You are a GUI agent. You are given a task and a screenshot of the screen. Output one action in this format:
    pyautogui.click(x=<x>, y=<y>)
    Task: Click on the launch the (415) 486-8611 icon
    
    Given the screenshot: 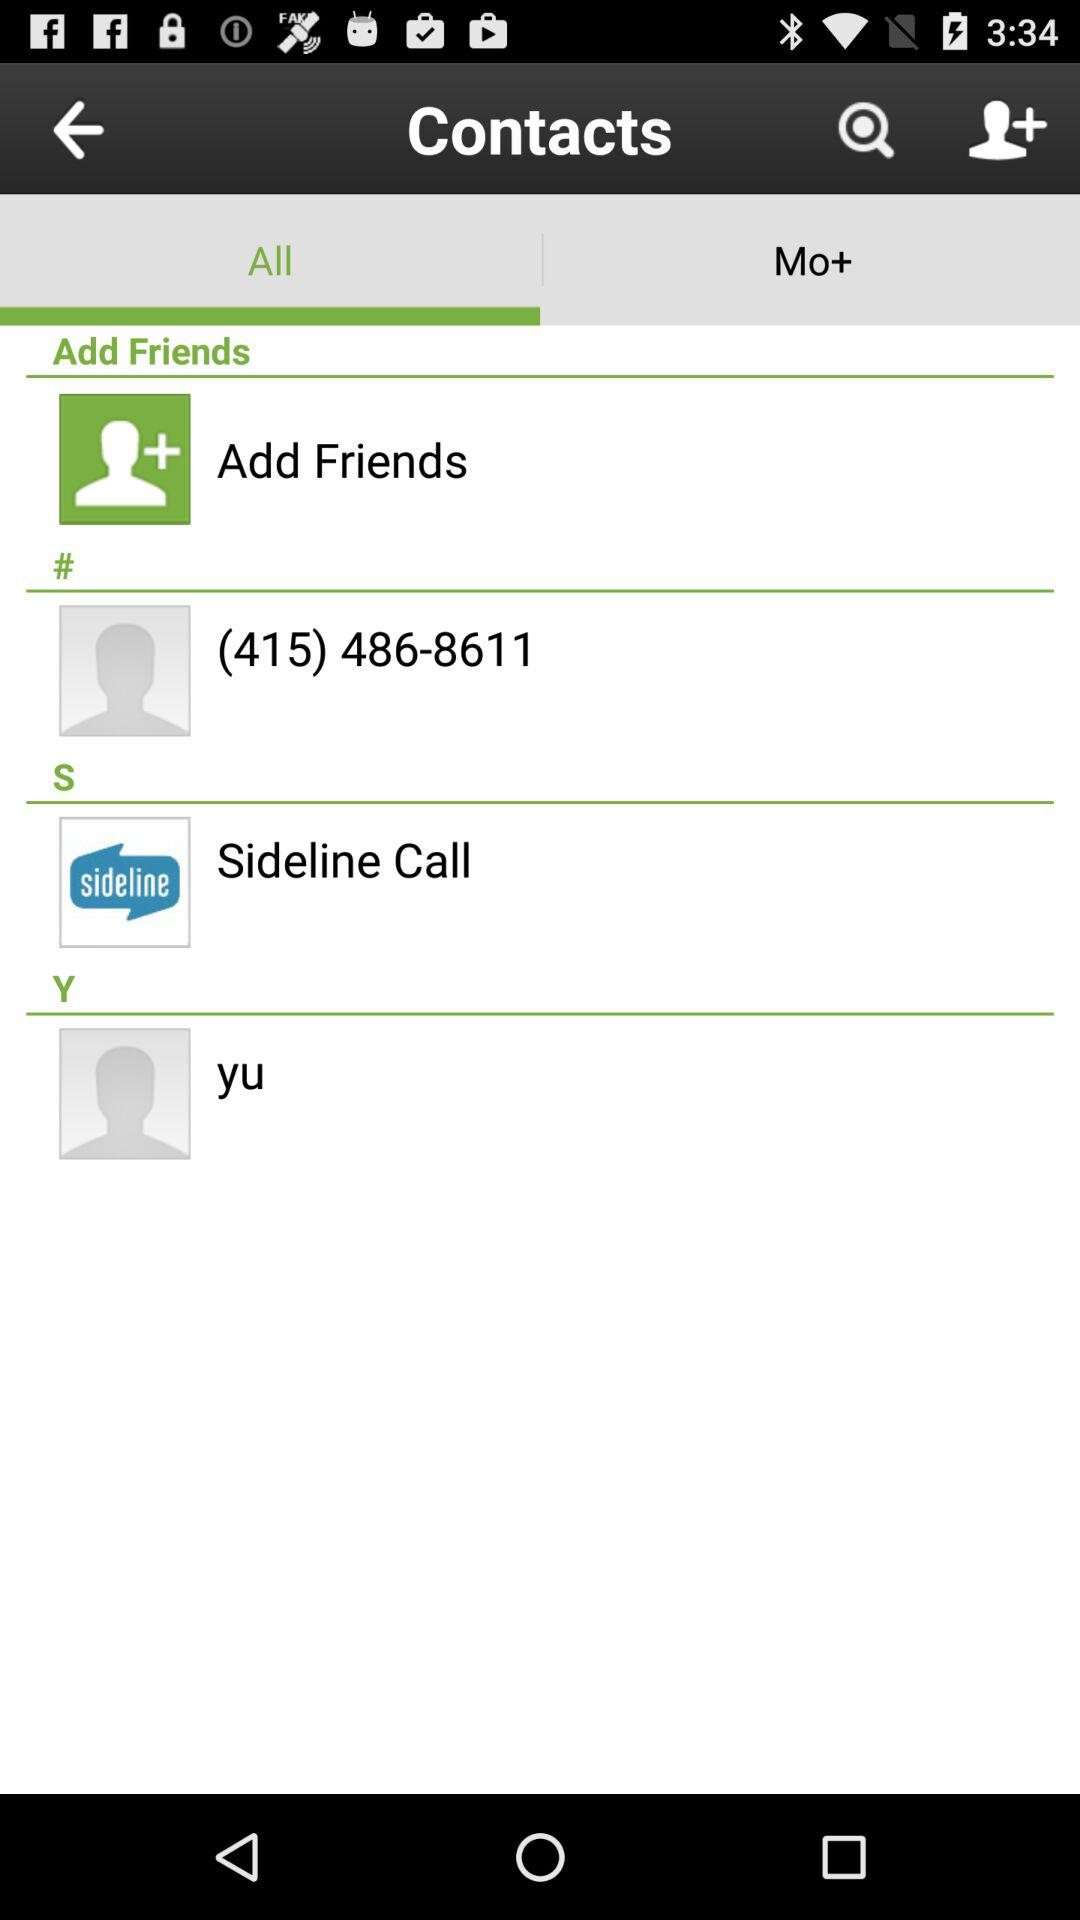 What is the action you would take?
    pyautogui.click(x=376, y=647)
    